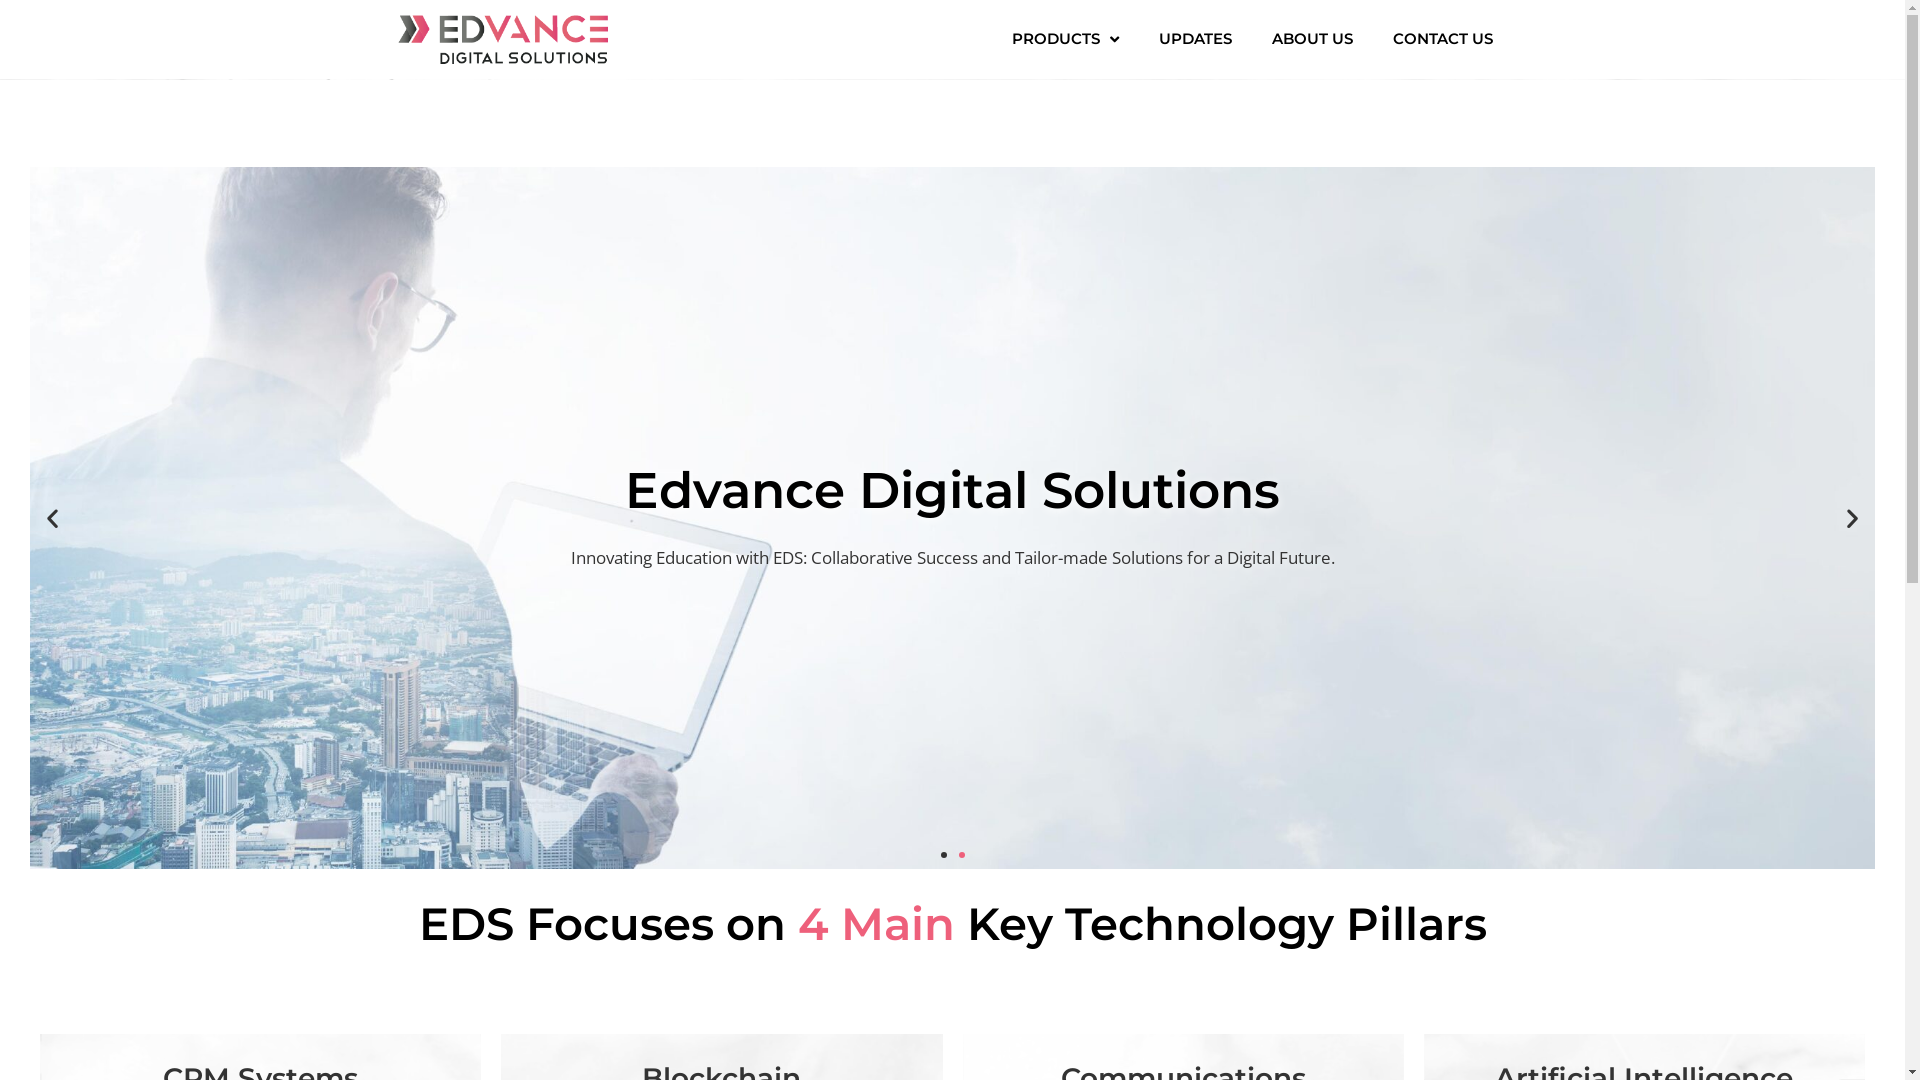  What do you see at coordinates (1196, 39) in the screenshot?
I see `UPDATES` at bounding box center [1196, 39].